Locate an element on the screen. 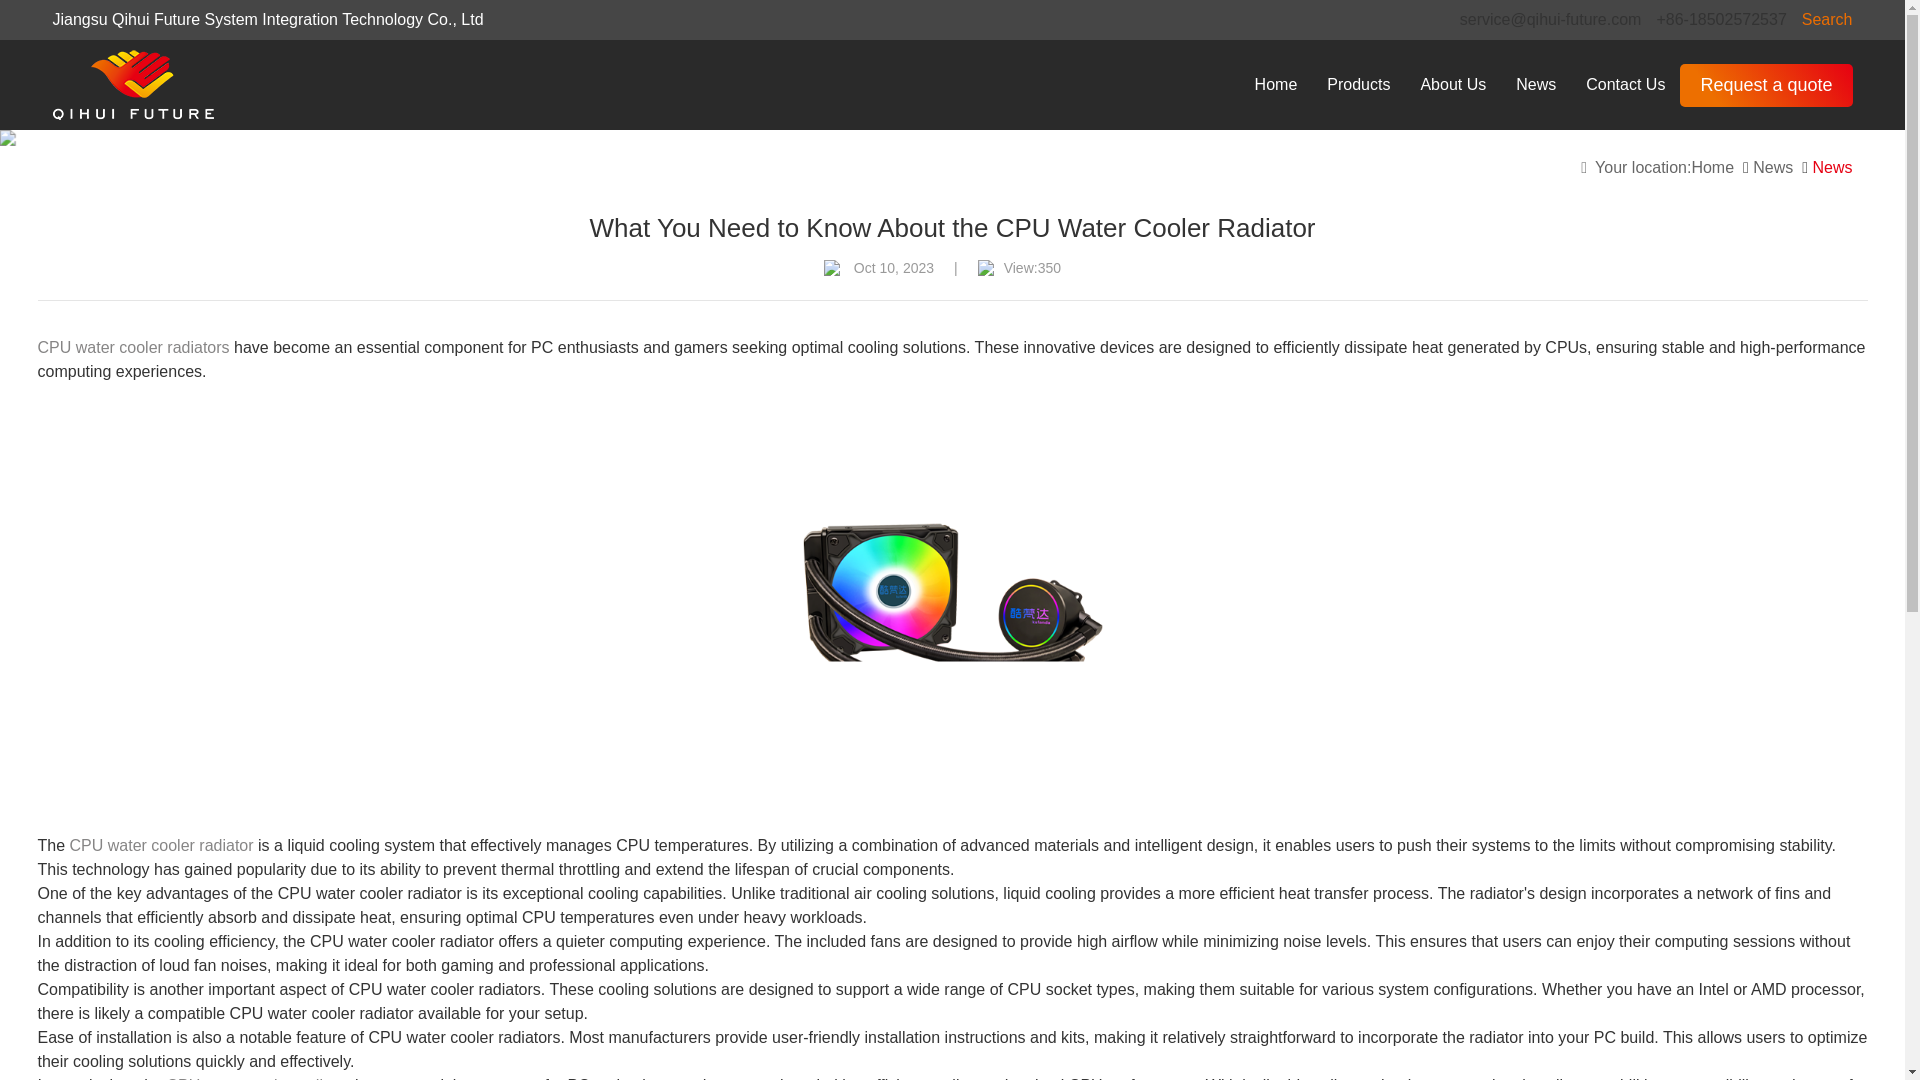  Products is located at coordinates (1358, 84).